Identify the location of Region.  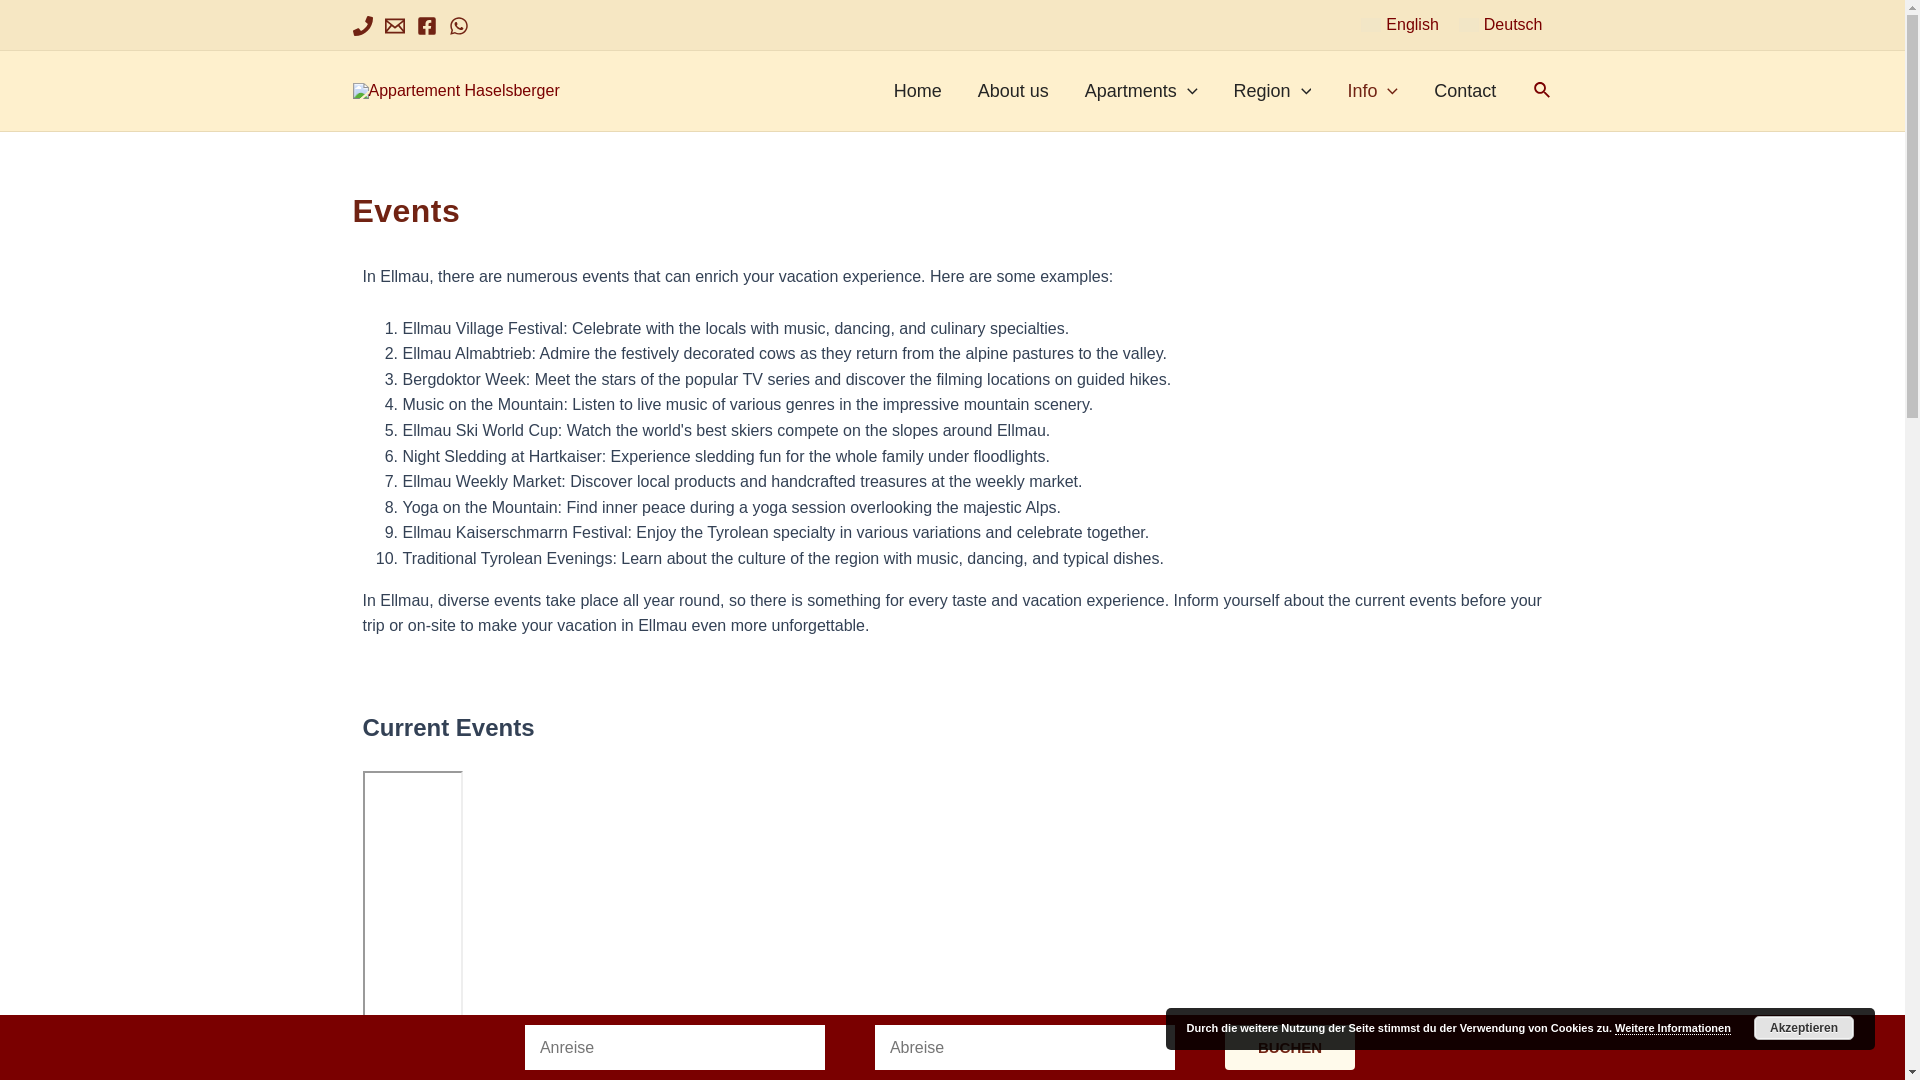
(1272, 90).